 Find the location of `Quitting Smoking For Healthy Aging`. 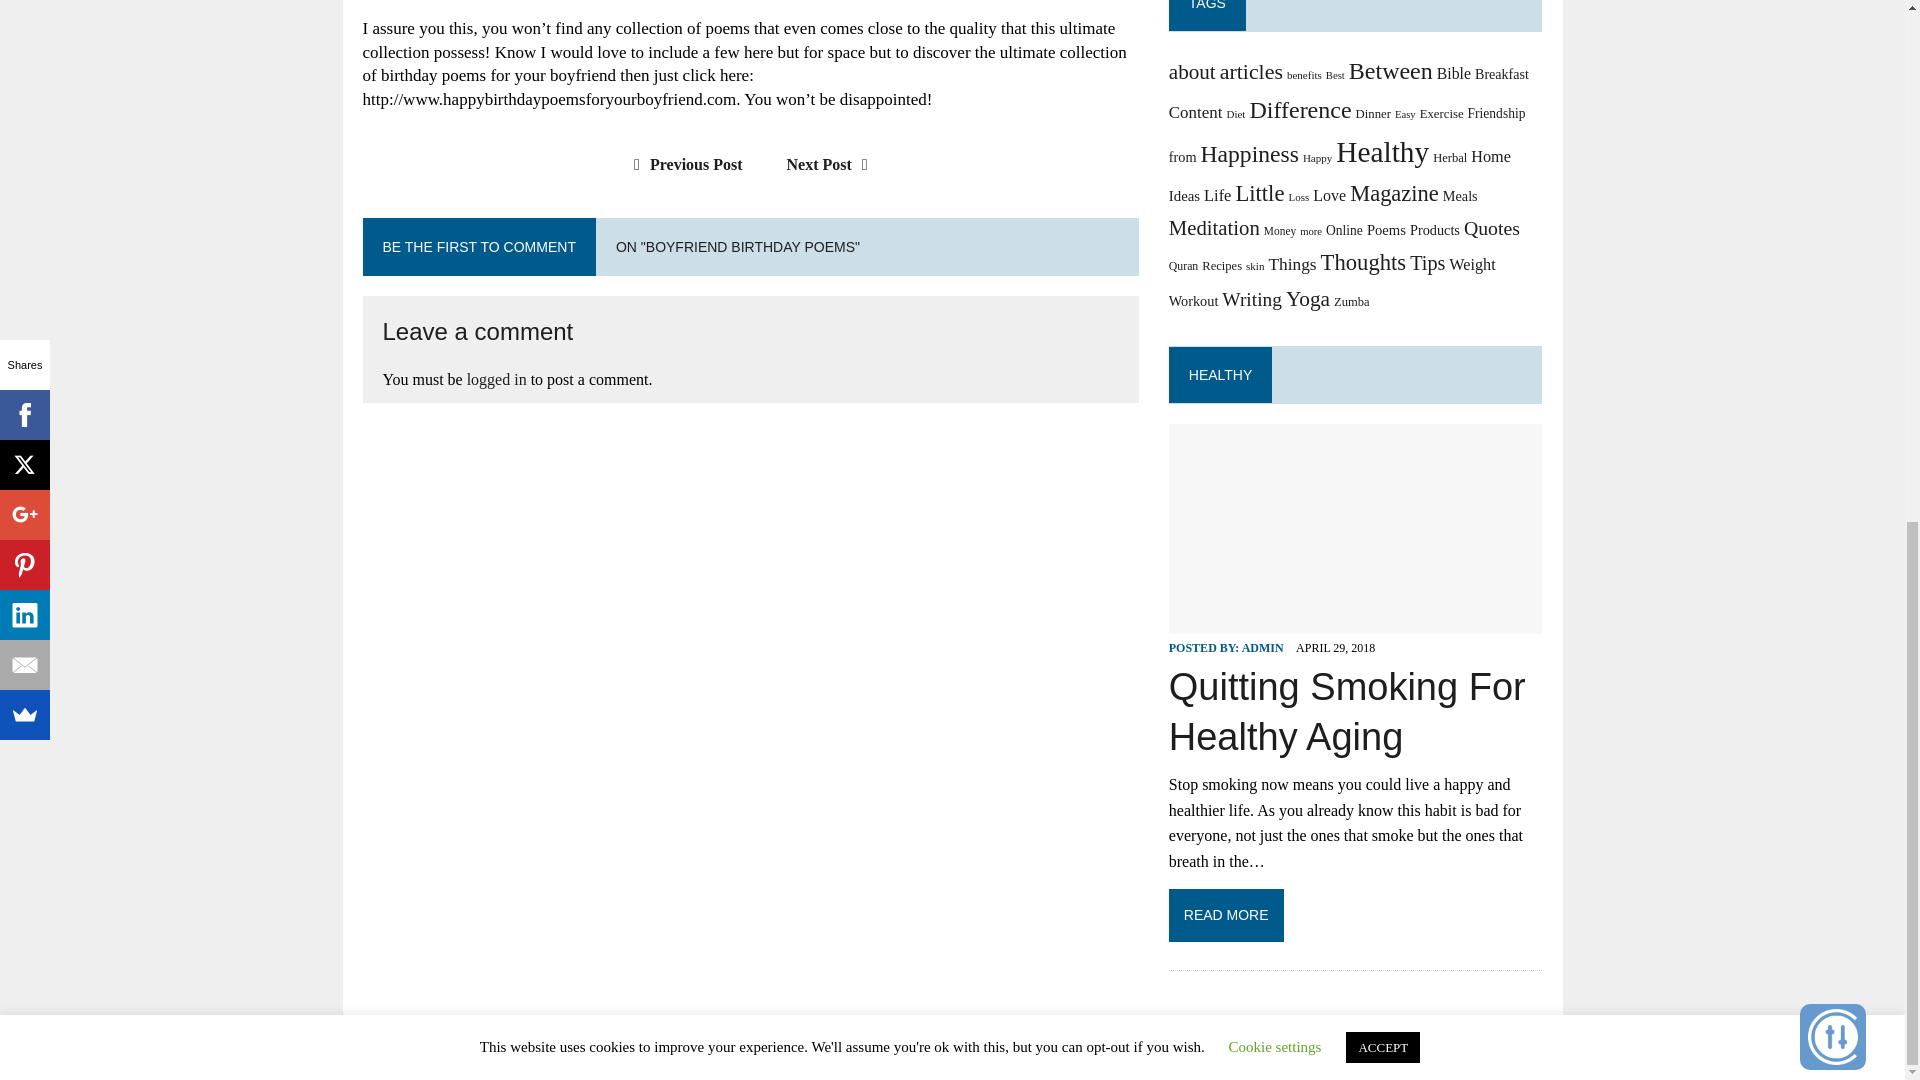

Quitting Smoking For Healthy Aging is located at coordinates (1348, 712).